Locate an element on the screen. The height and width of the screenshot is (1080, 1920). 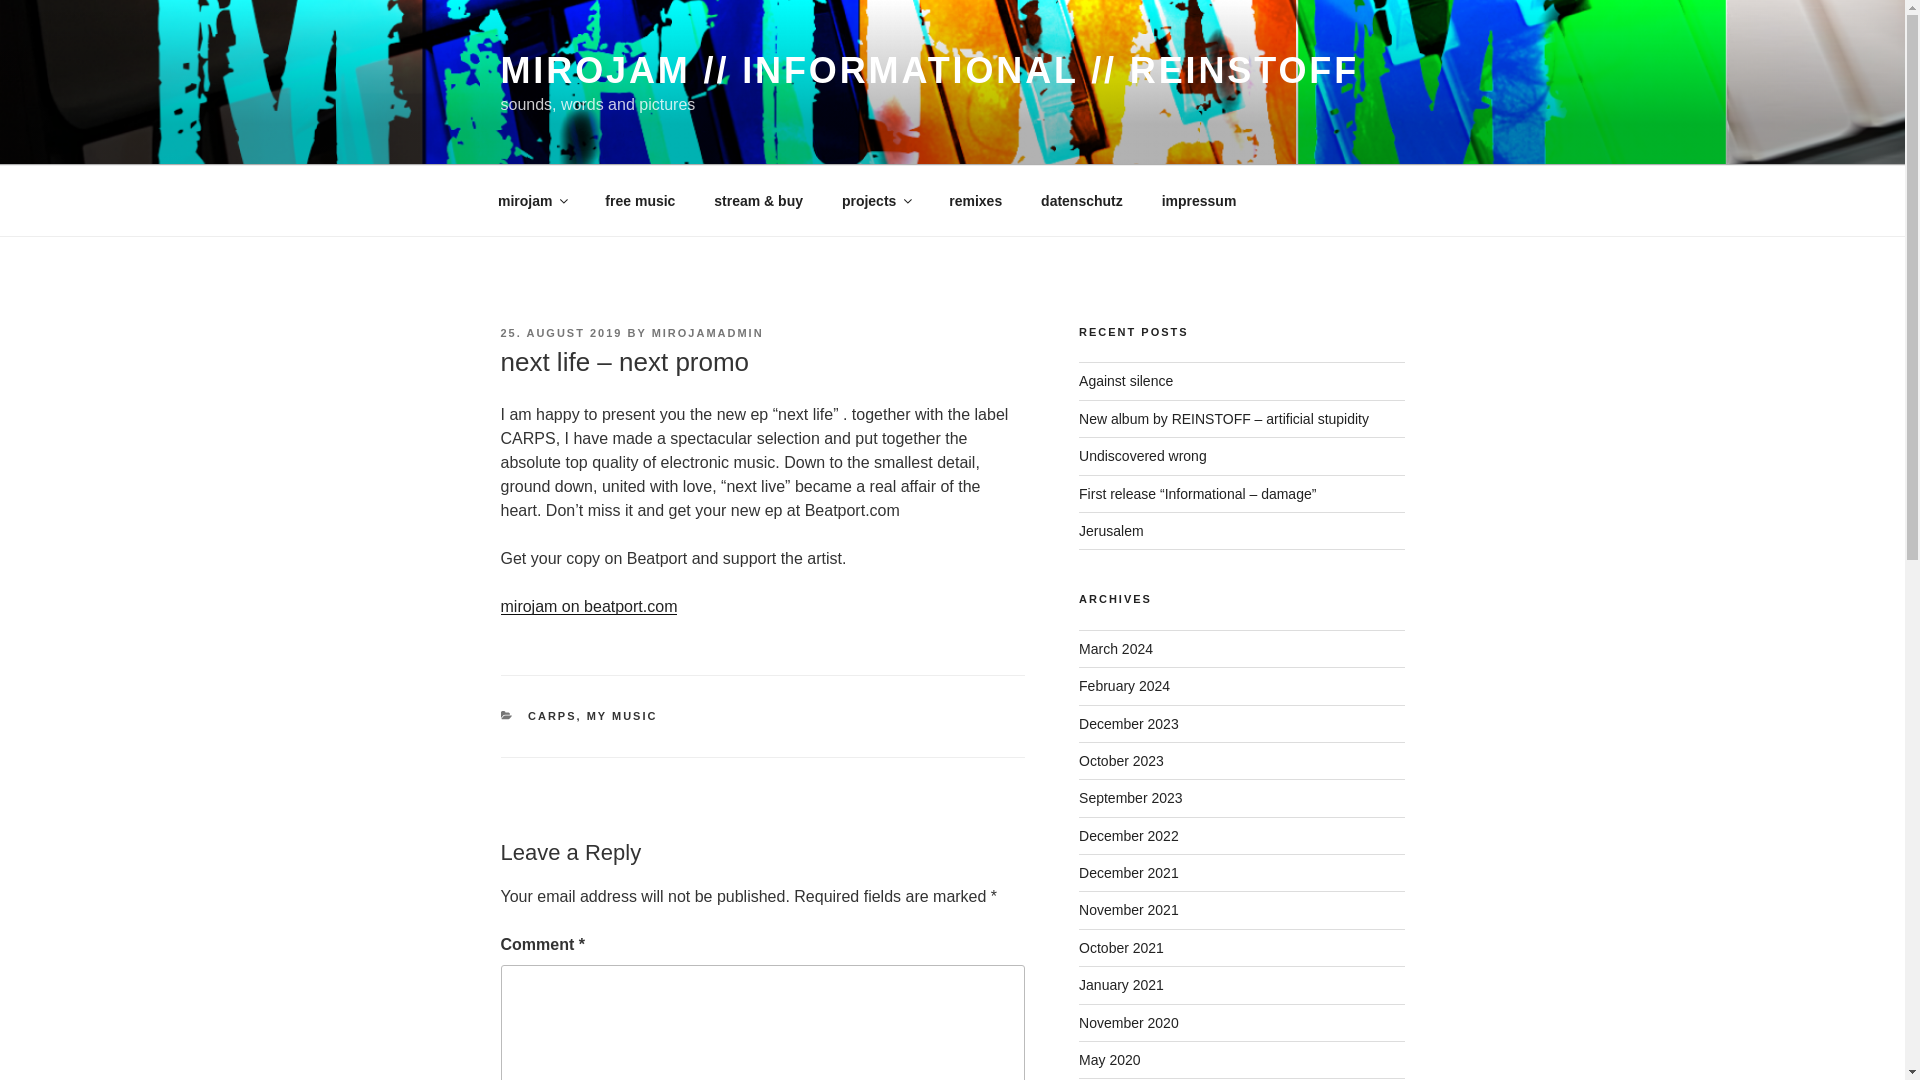
projects is located at coordinates (875, 200).